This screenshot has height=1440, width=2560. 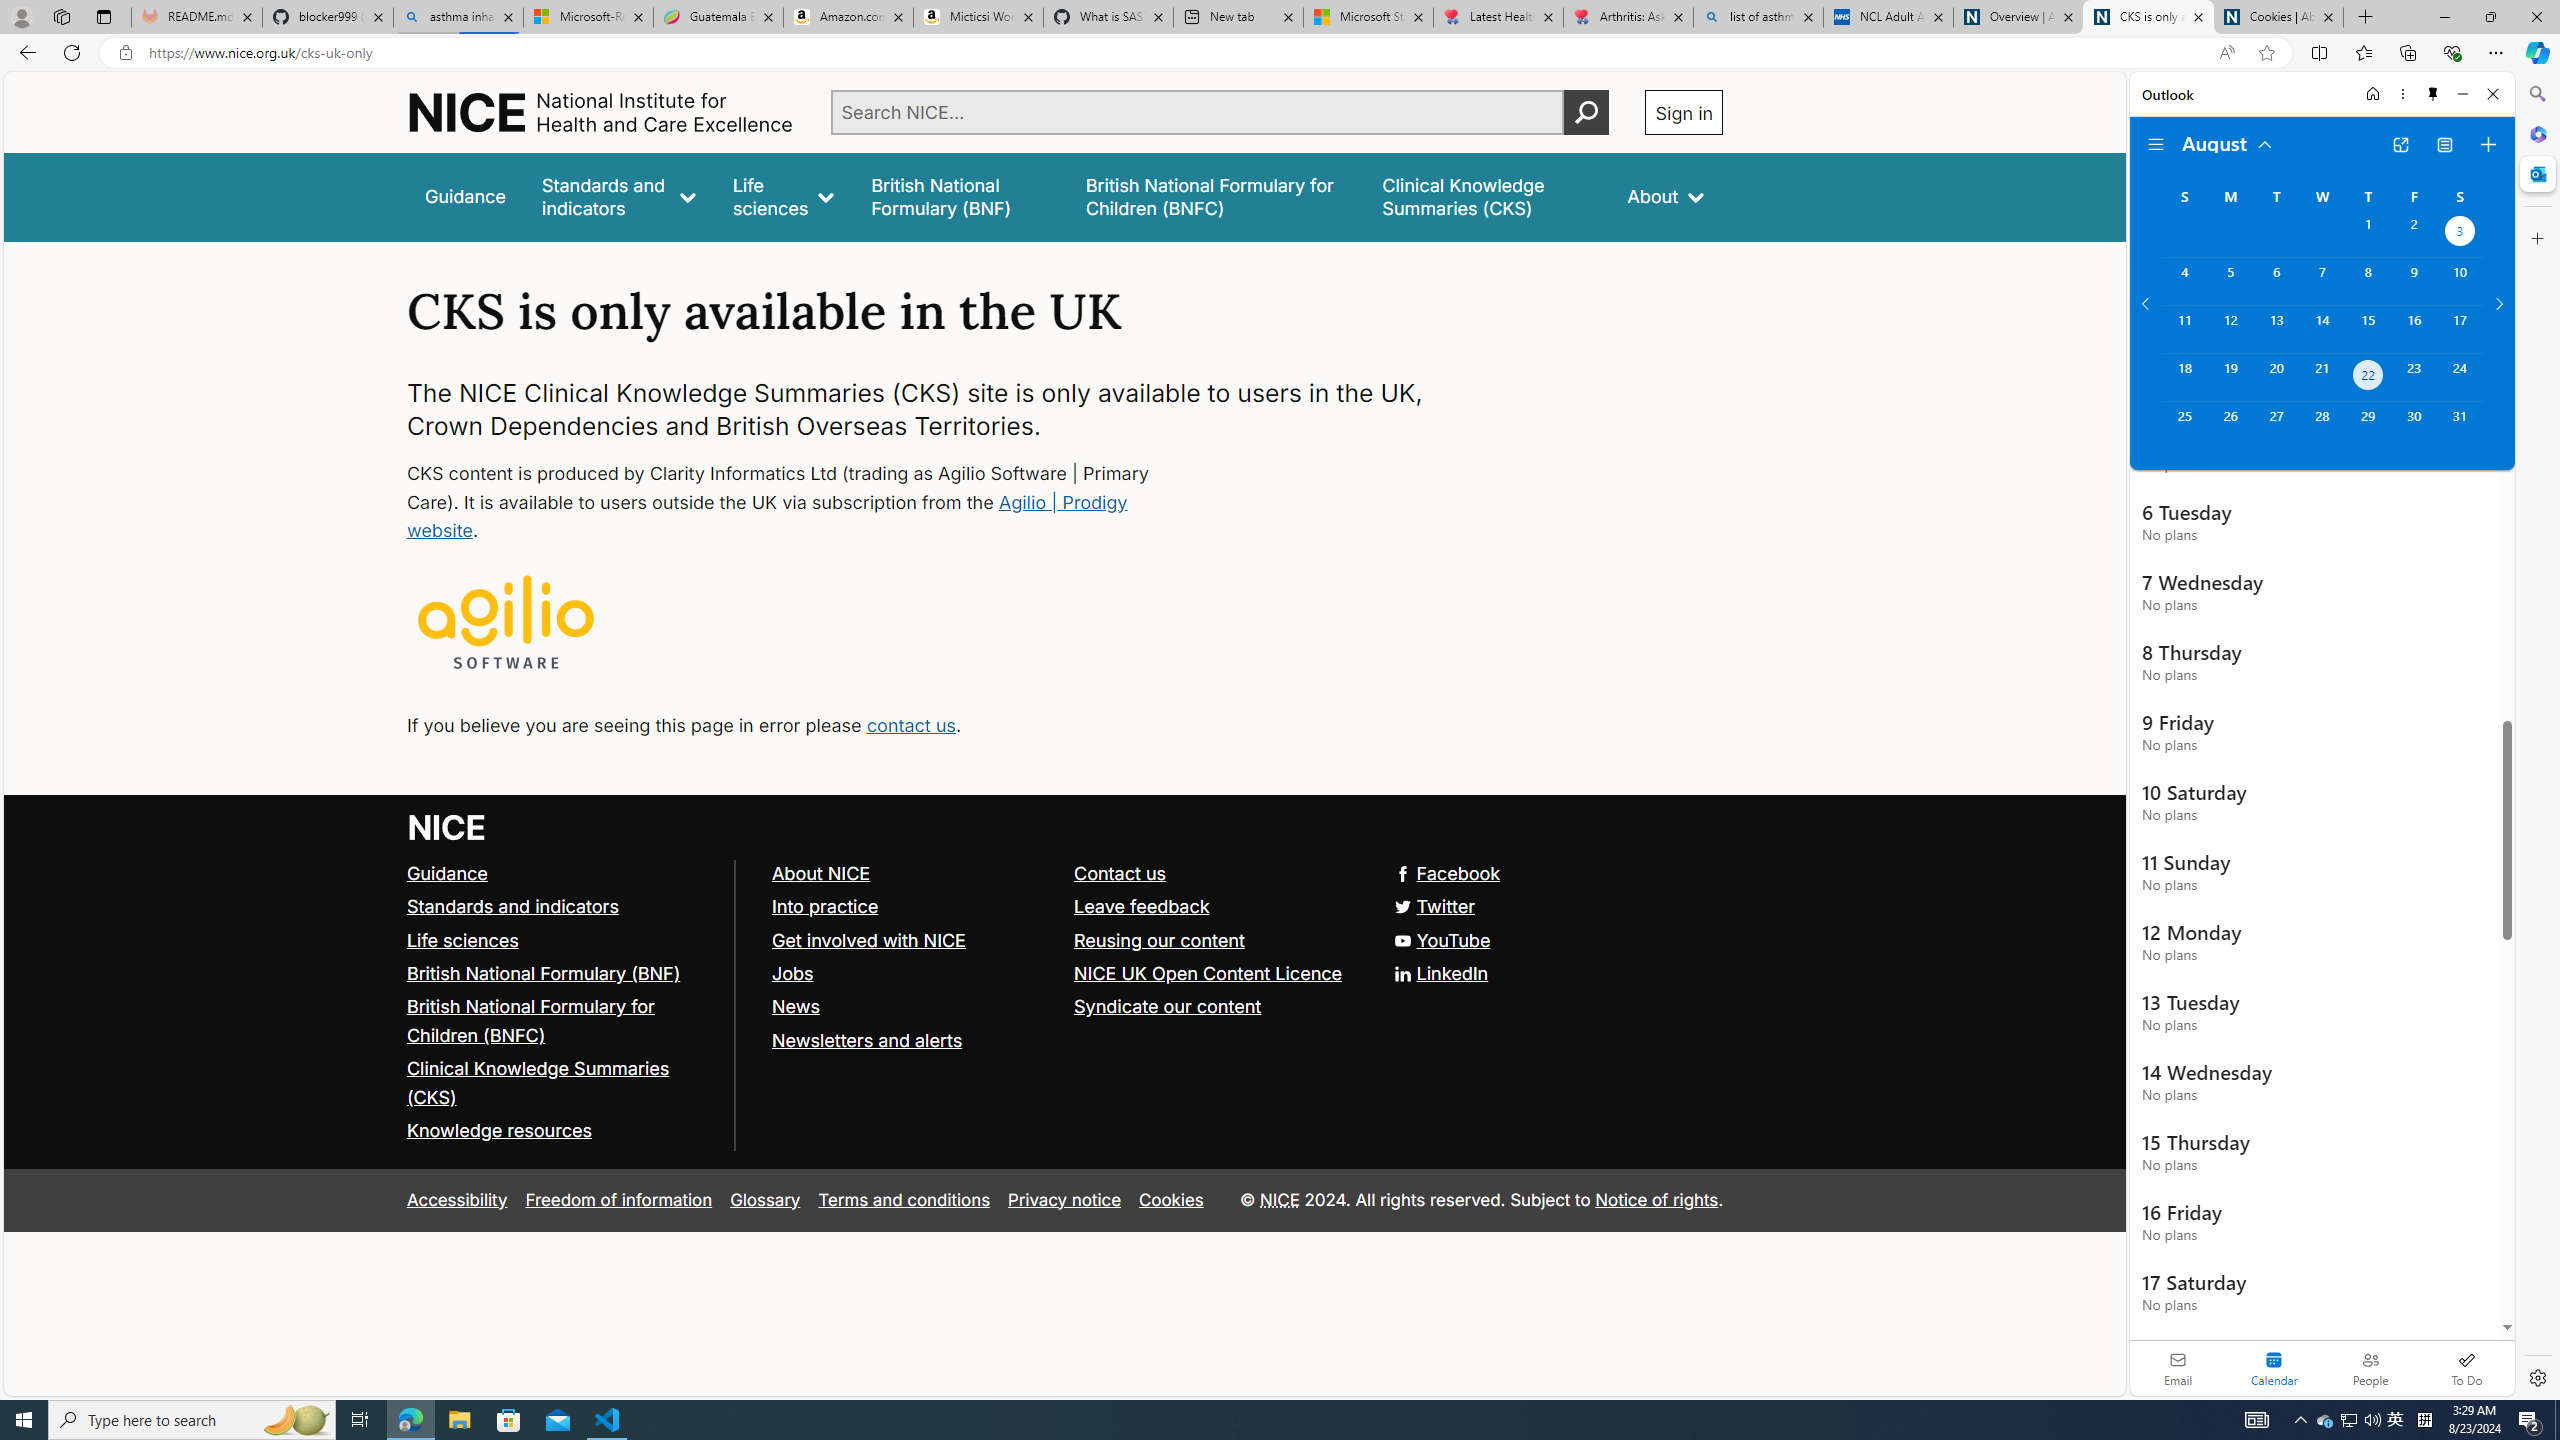 What do you see at coordinates (2460, 425) in the screenshot?
I see `Saturday, August 31, 2024. ` at bounding box center [2460, 425].